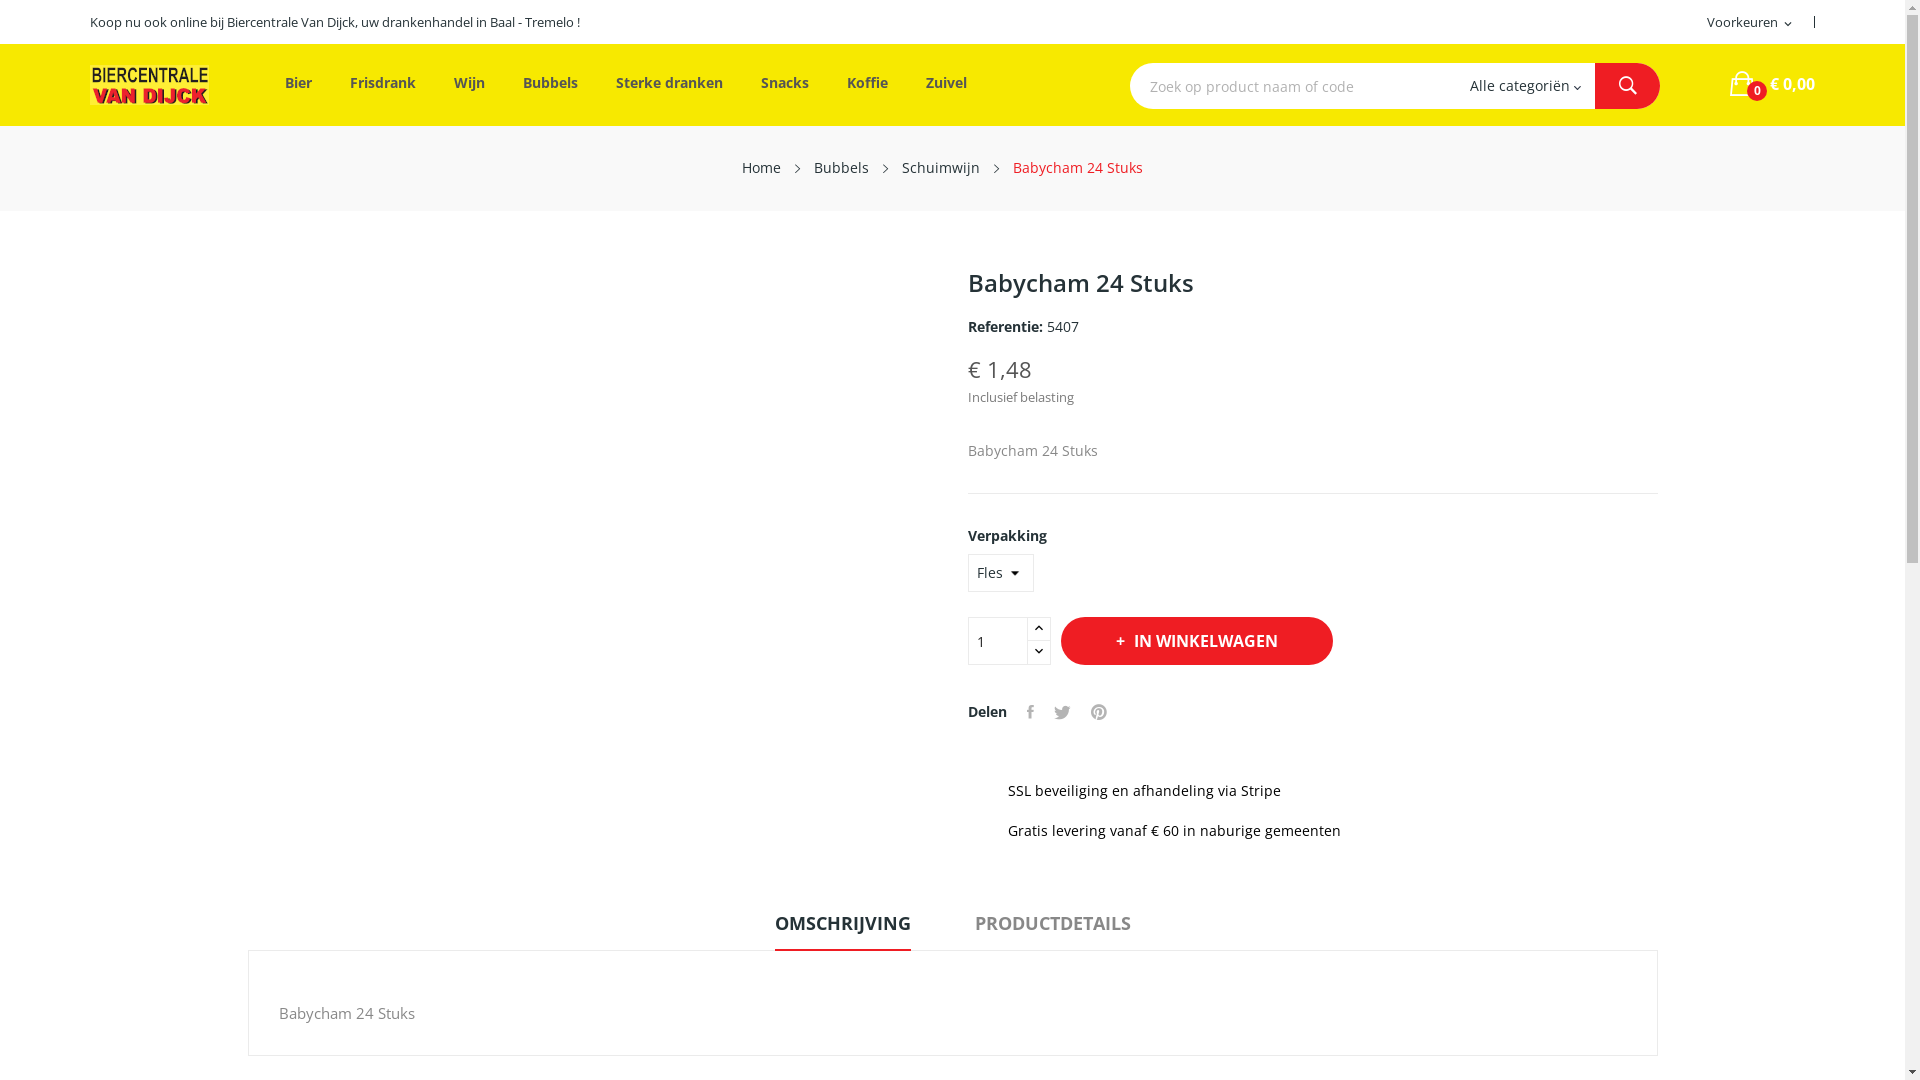  Describe the element at coordinates (470, 84) in the screenshot. I see `Wijn` at that location.